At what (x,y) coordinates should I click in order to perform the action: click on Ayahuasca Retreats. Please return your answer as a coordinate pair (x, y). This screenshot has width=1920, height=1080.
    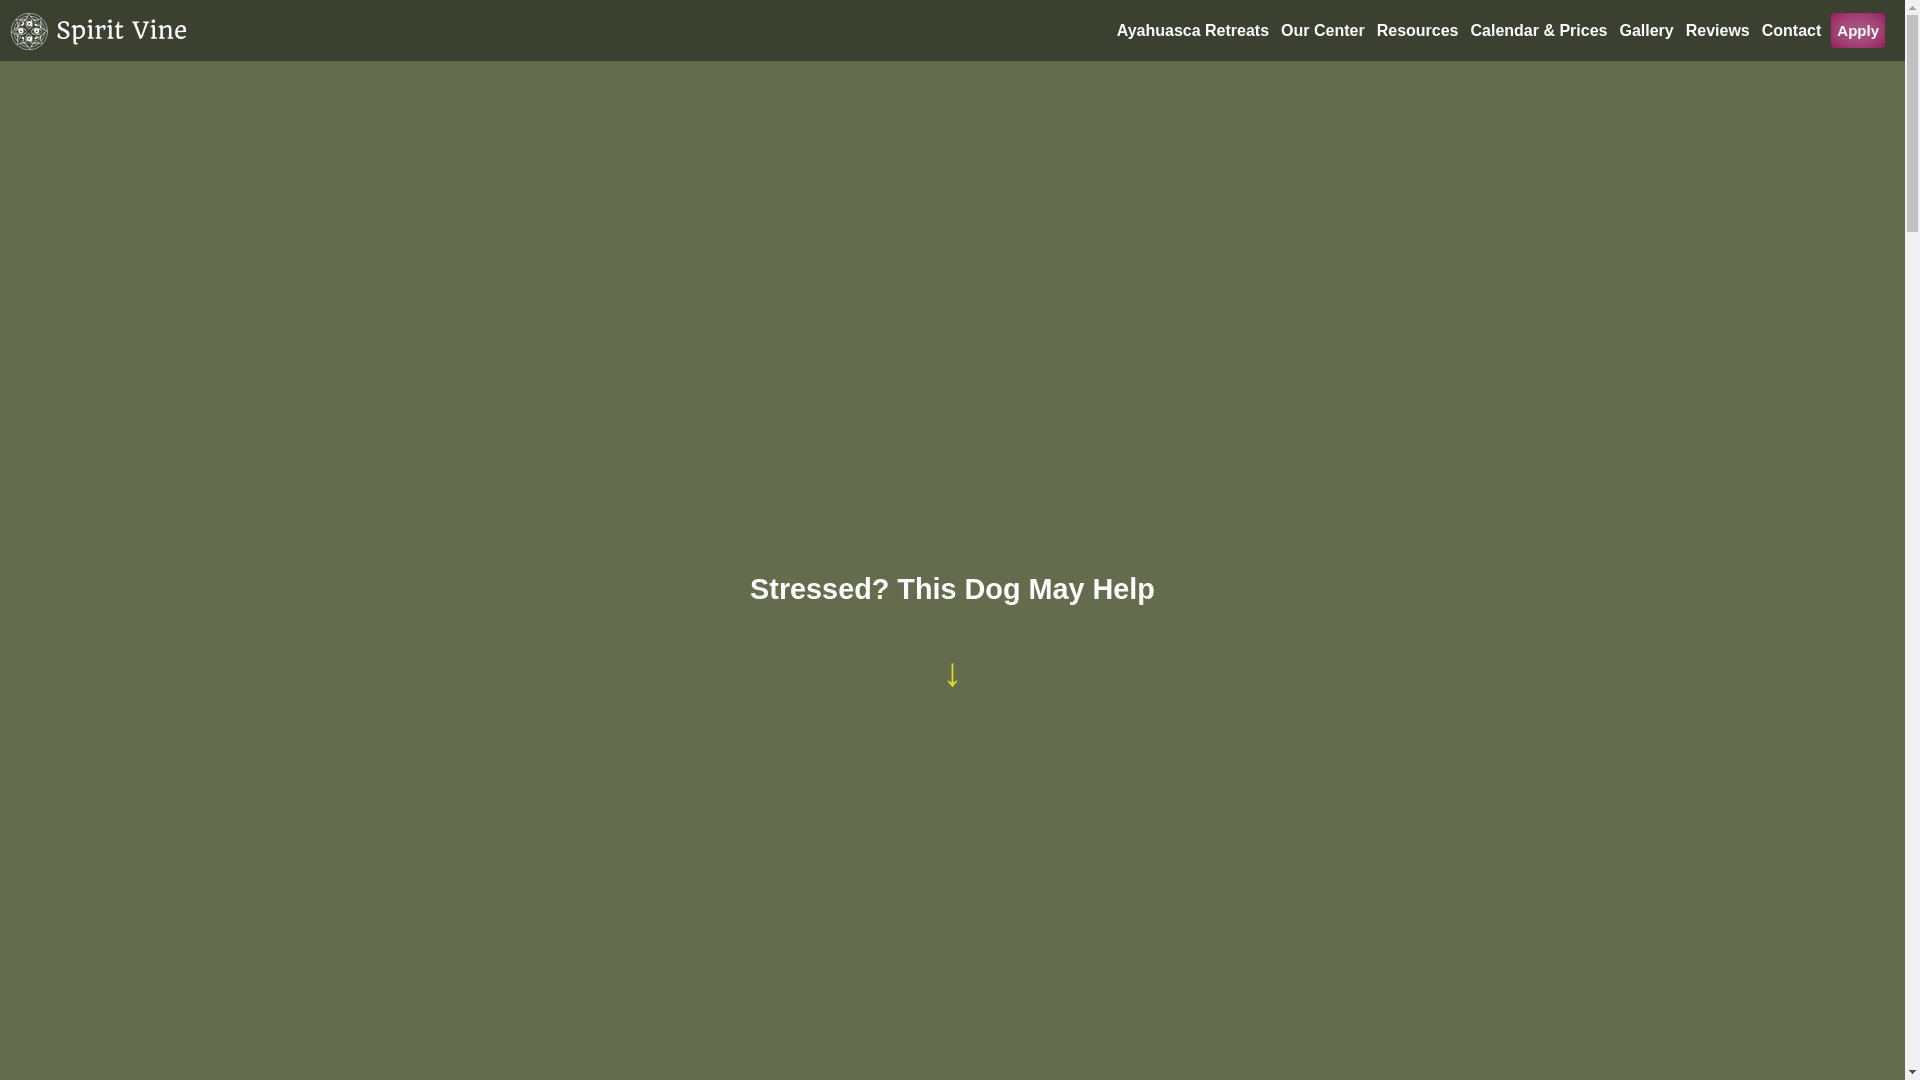
    Looking at the image, I should click on (1192, 30).